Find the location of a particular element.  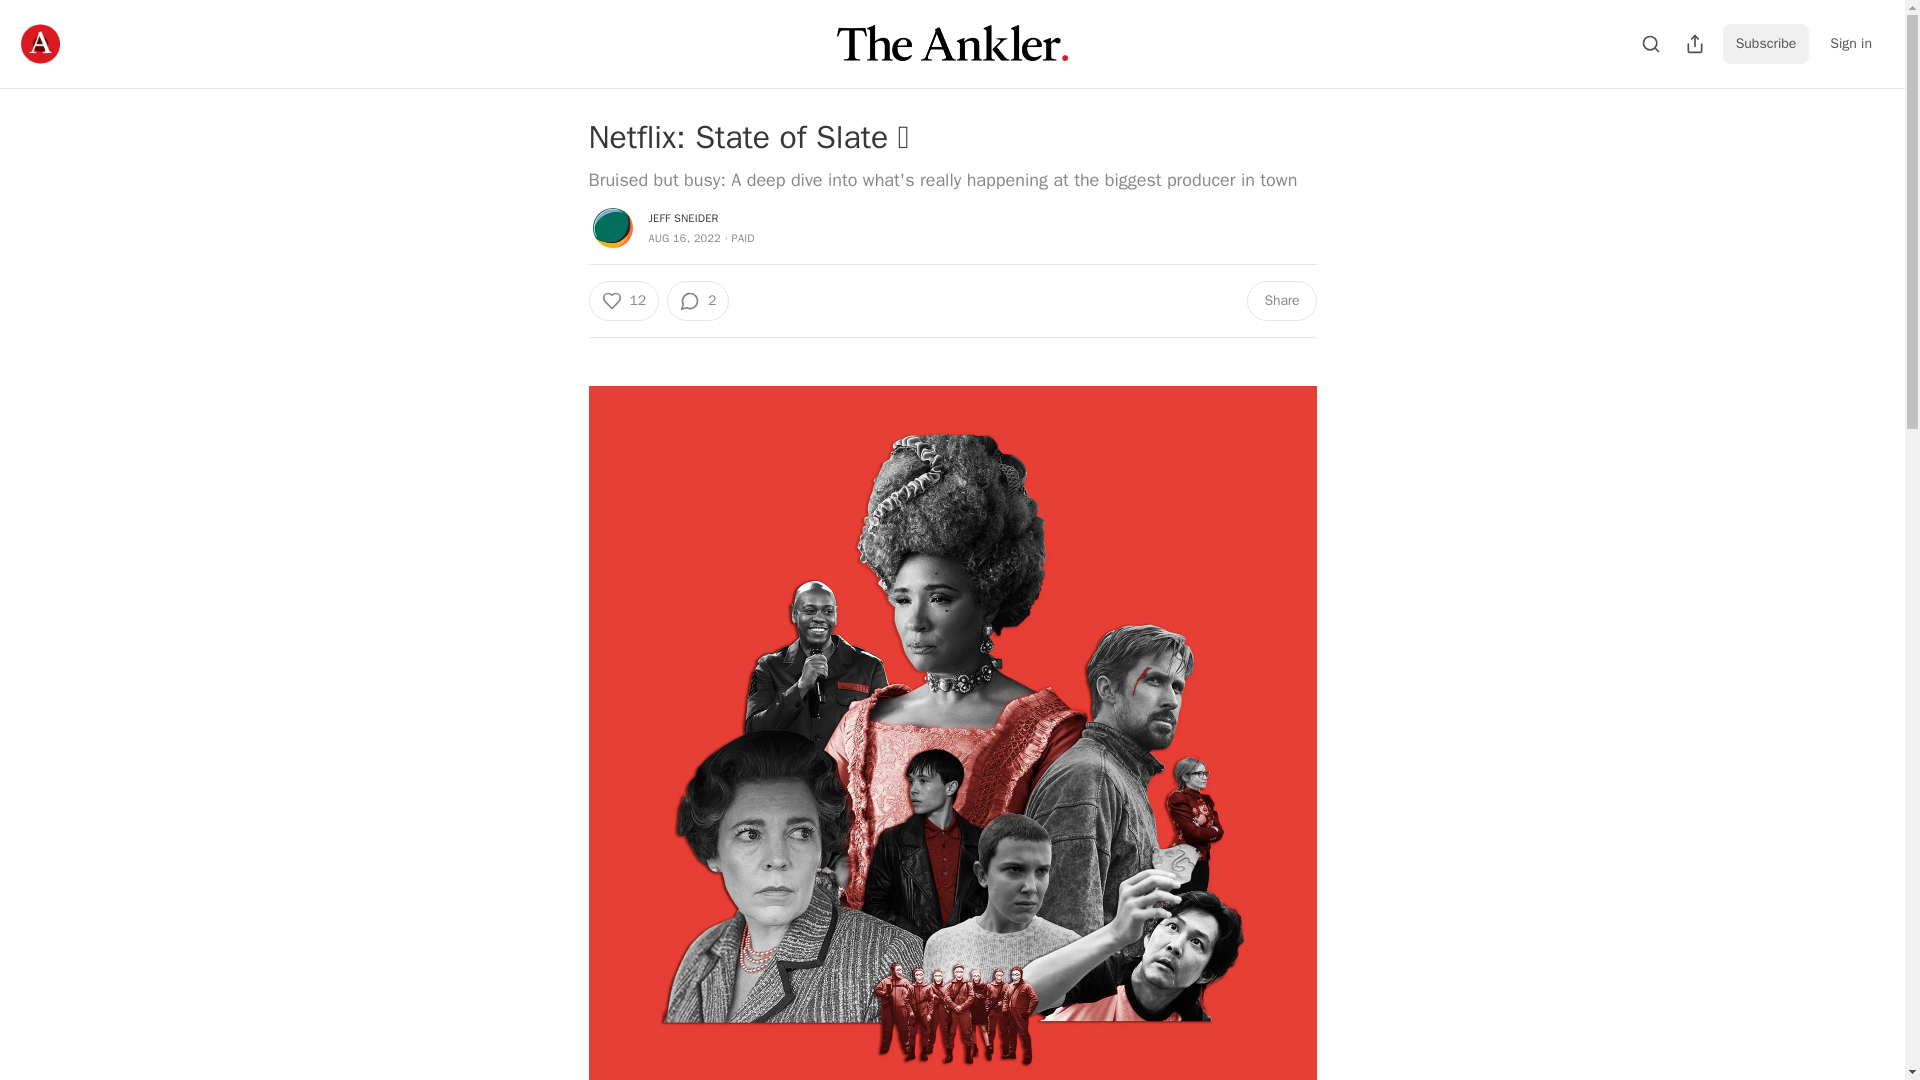

JEFF SNEIDER is located at coordinates (683, 217).